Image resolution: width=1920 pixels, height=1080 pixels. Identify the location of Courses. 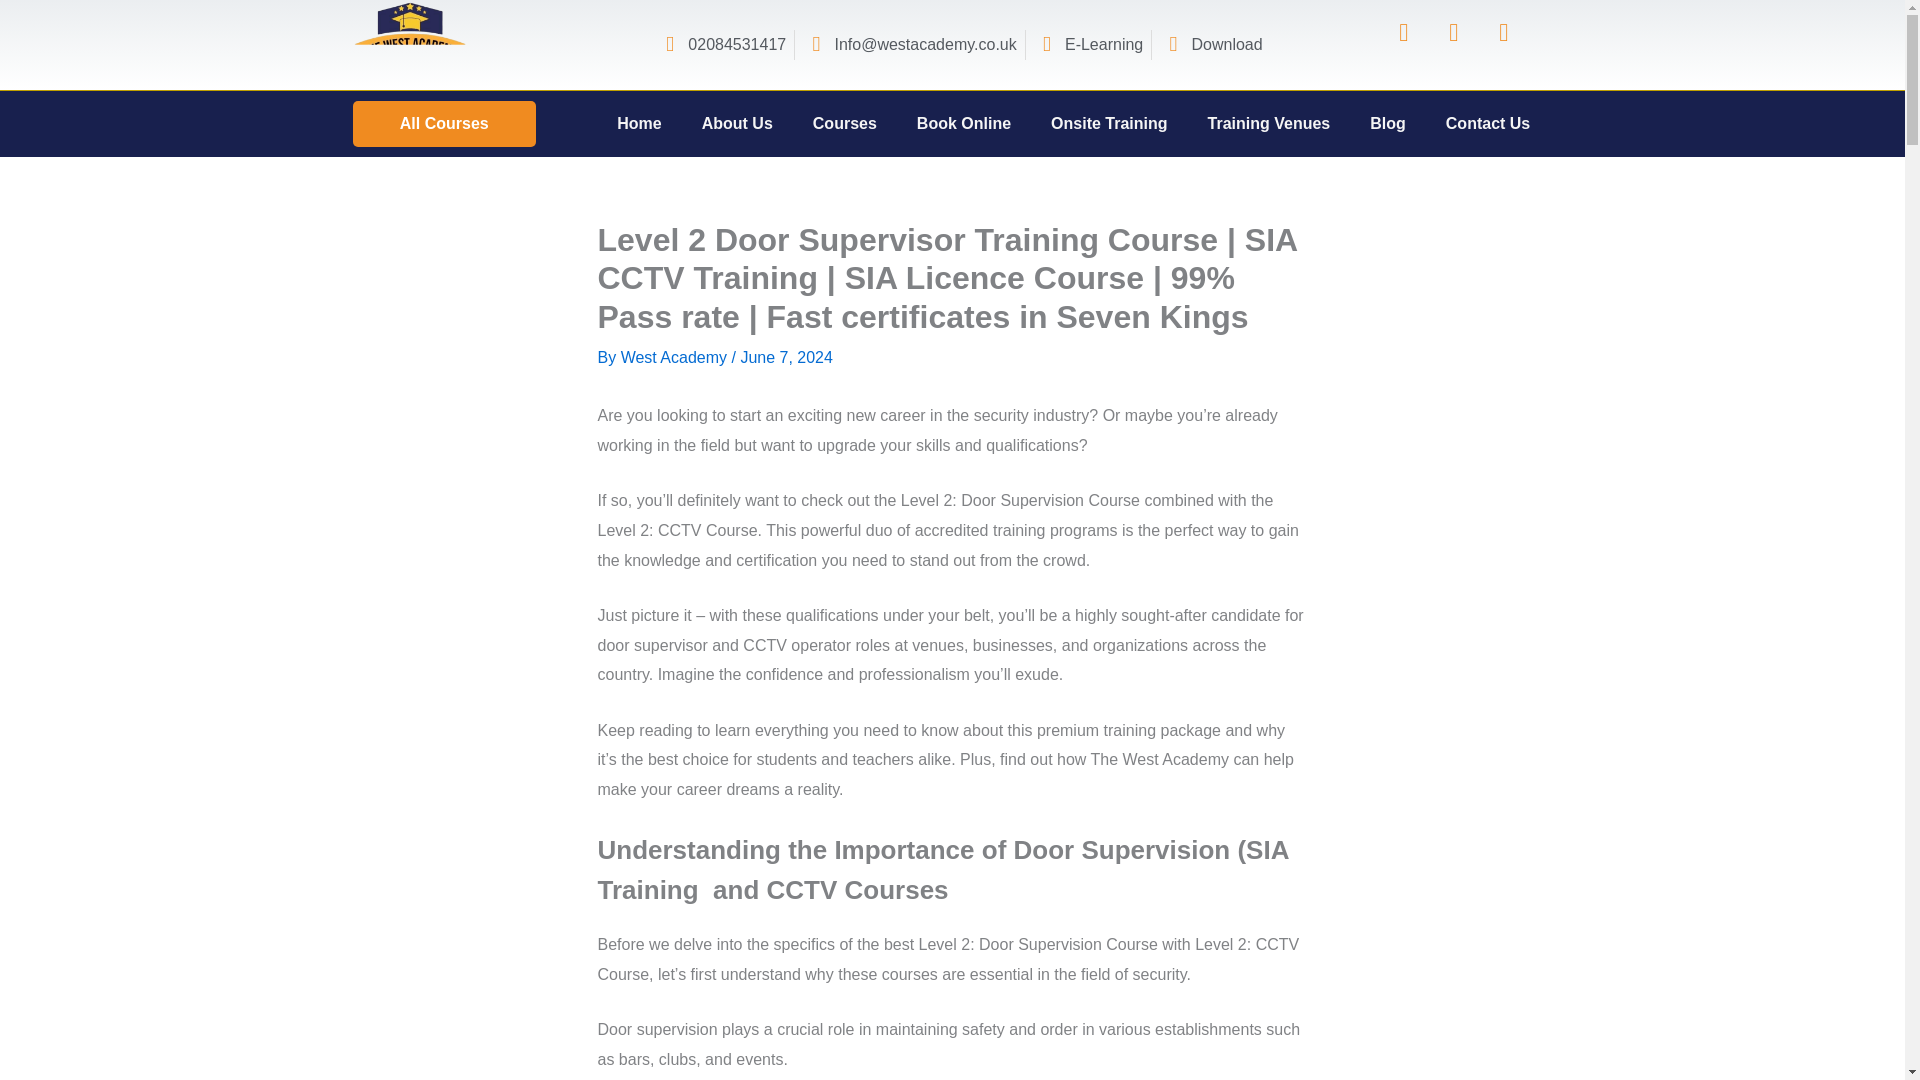
(844, 124).